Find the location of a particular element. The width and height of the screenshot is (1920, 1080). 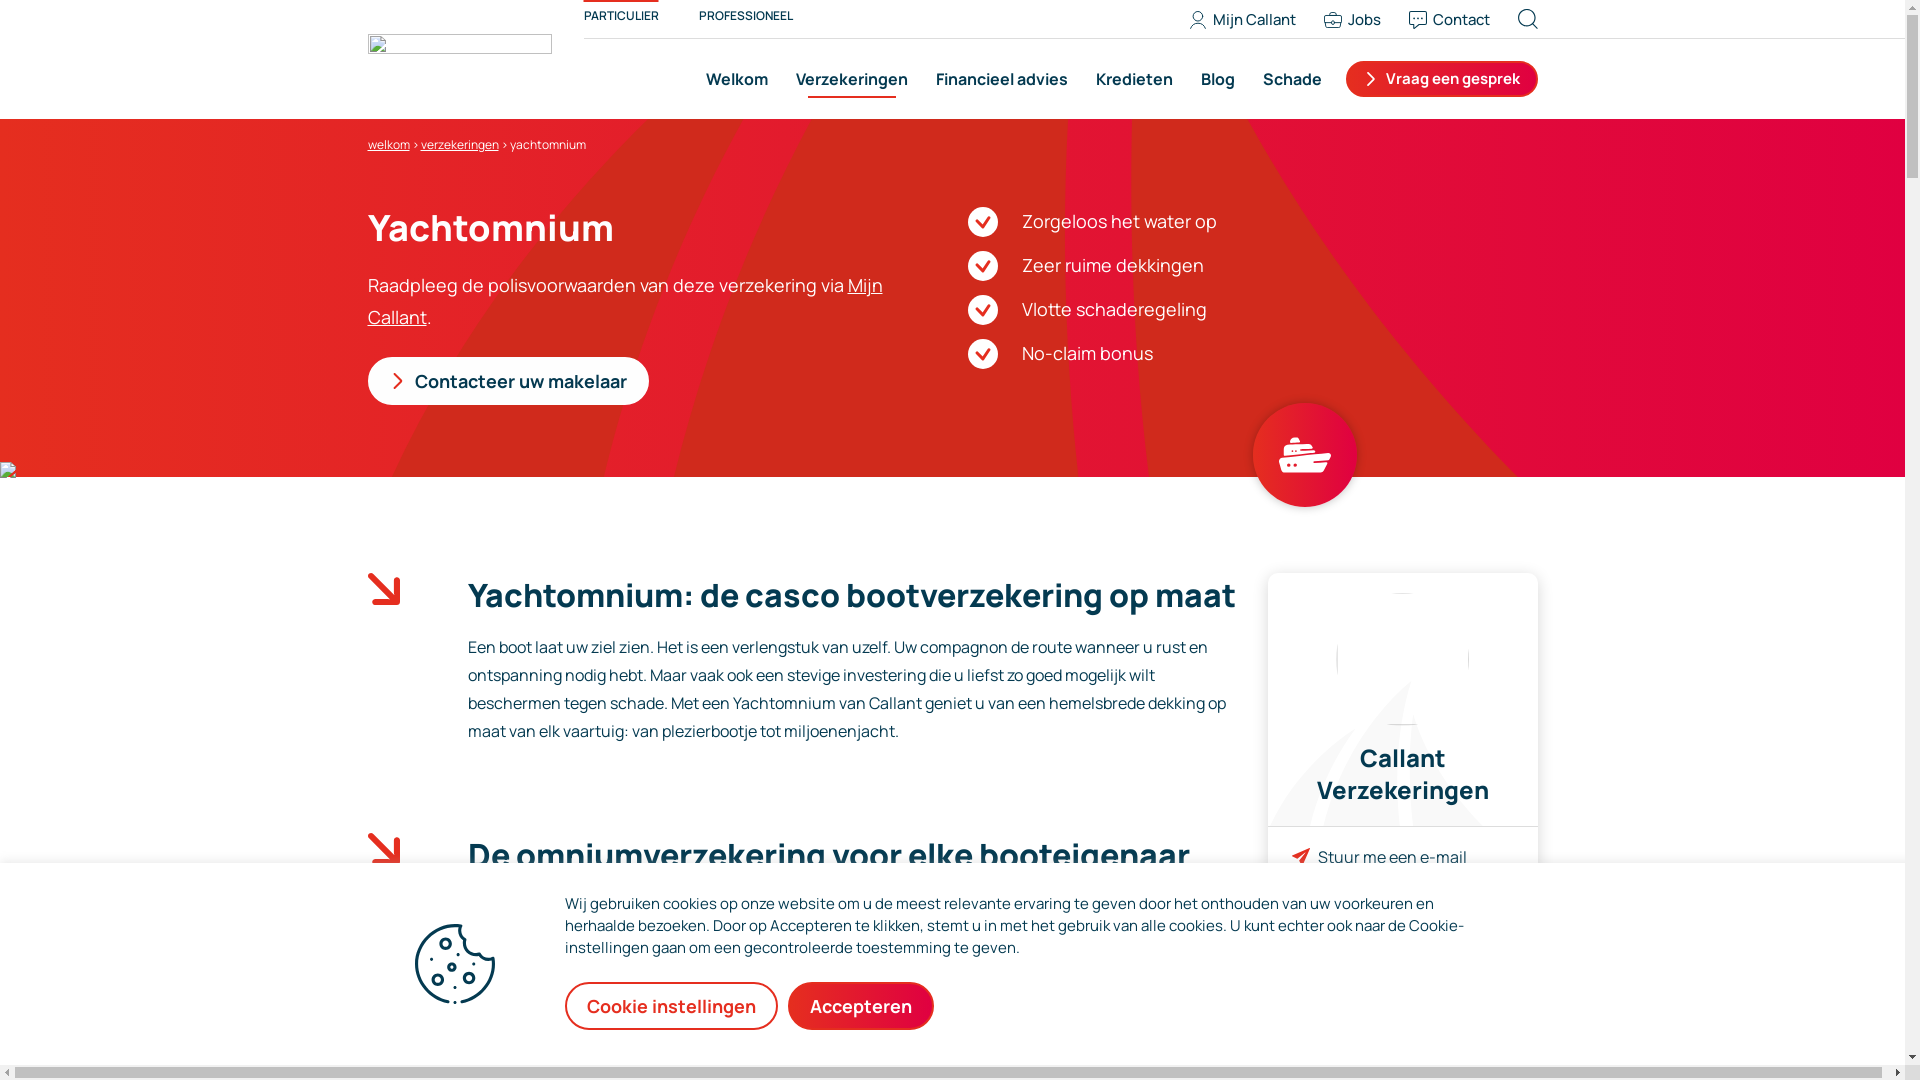

Mijn Callant is located at coordinates (626, 301).